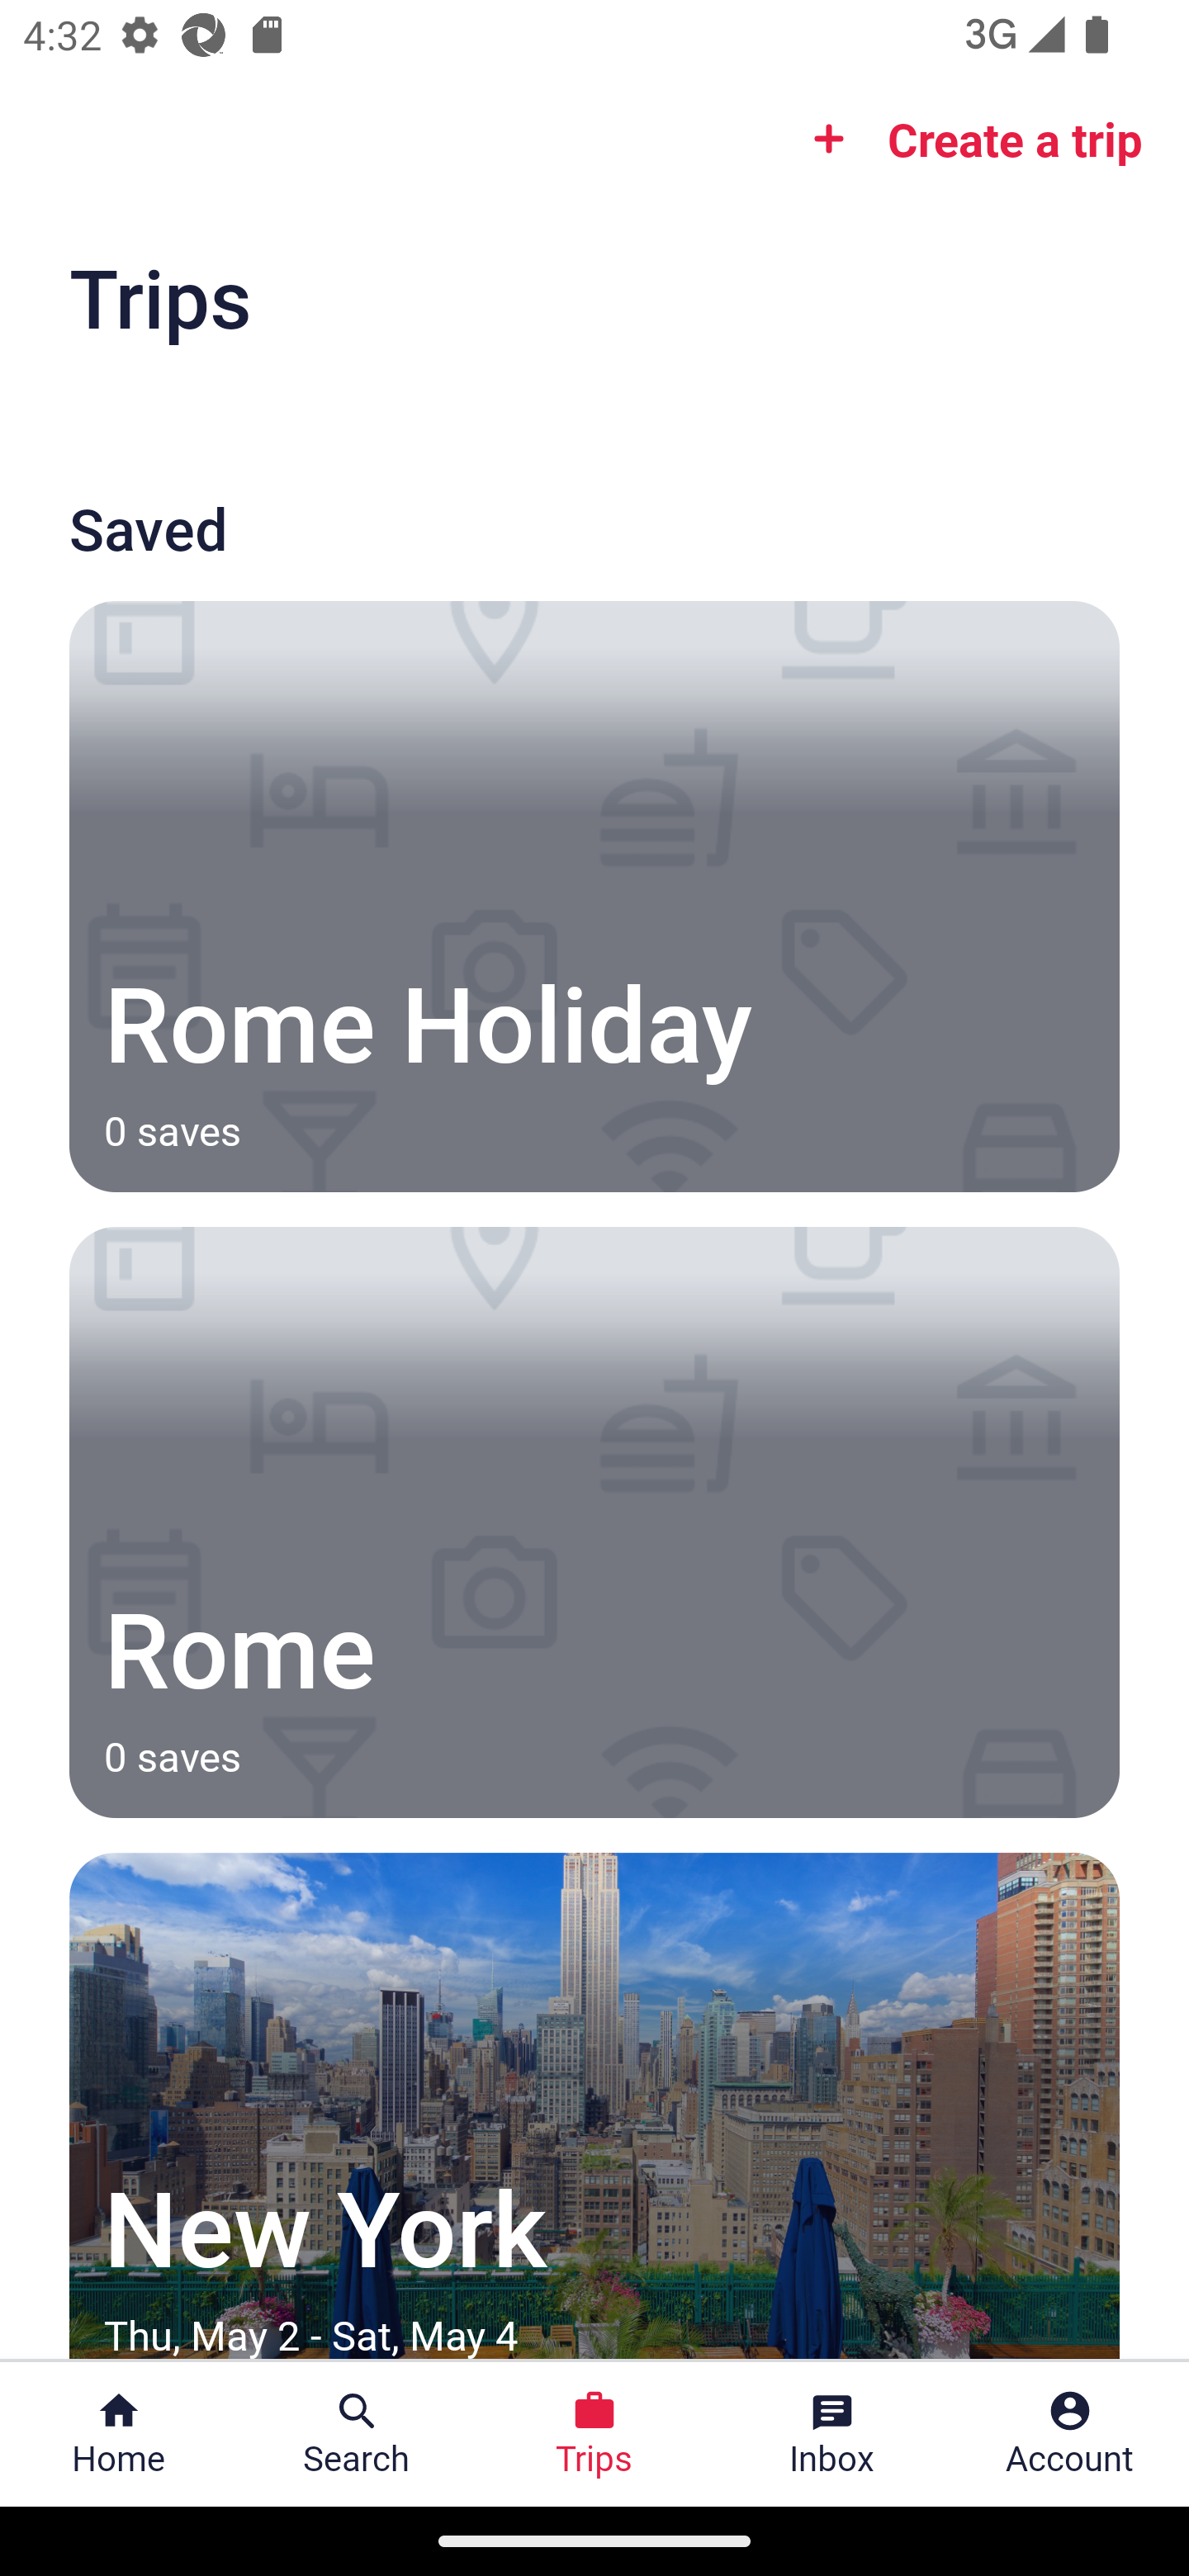 This screenshot has width=1189, height=2576. Describe the element at coordinates (832, 2434) in the screenshot. I see `Inbox Inbox Button` at that location.